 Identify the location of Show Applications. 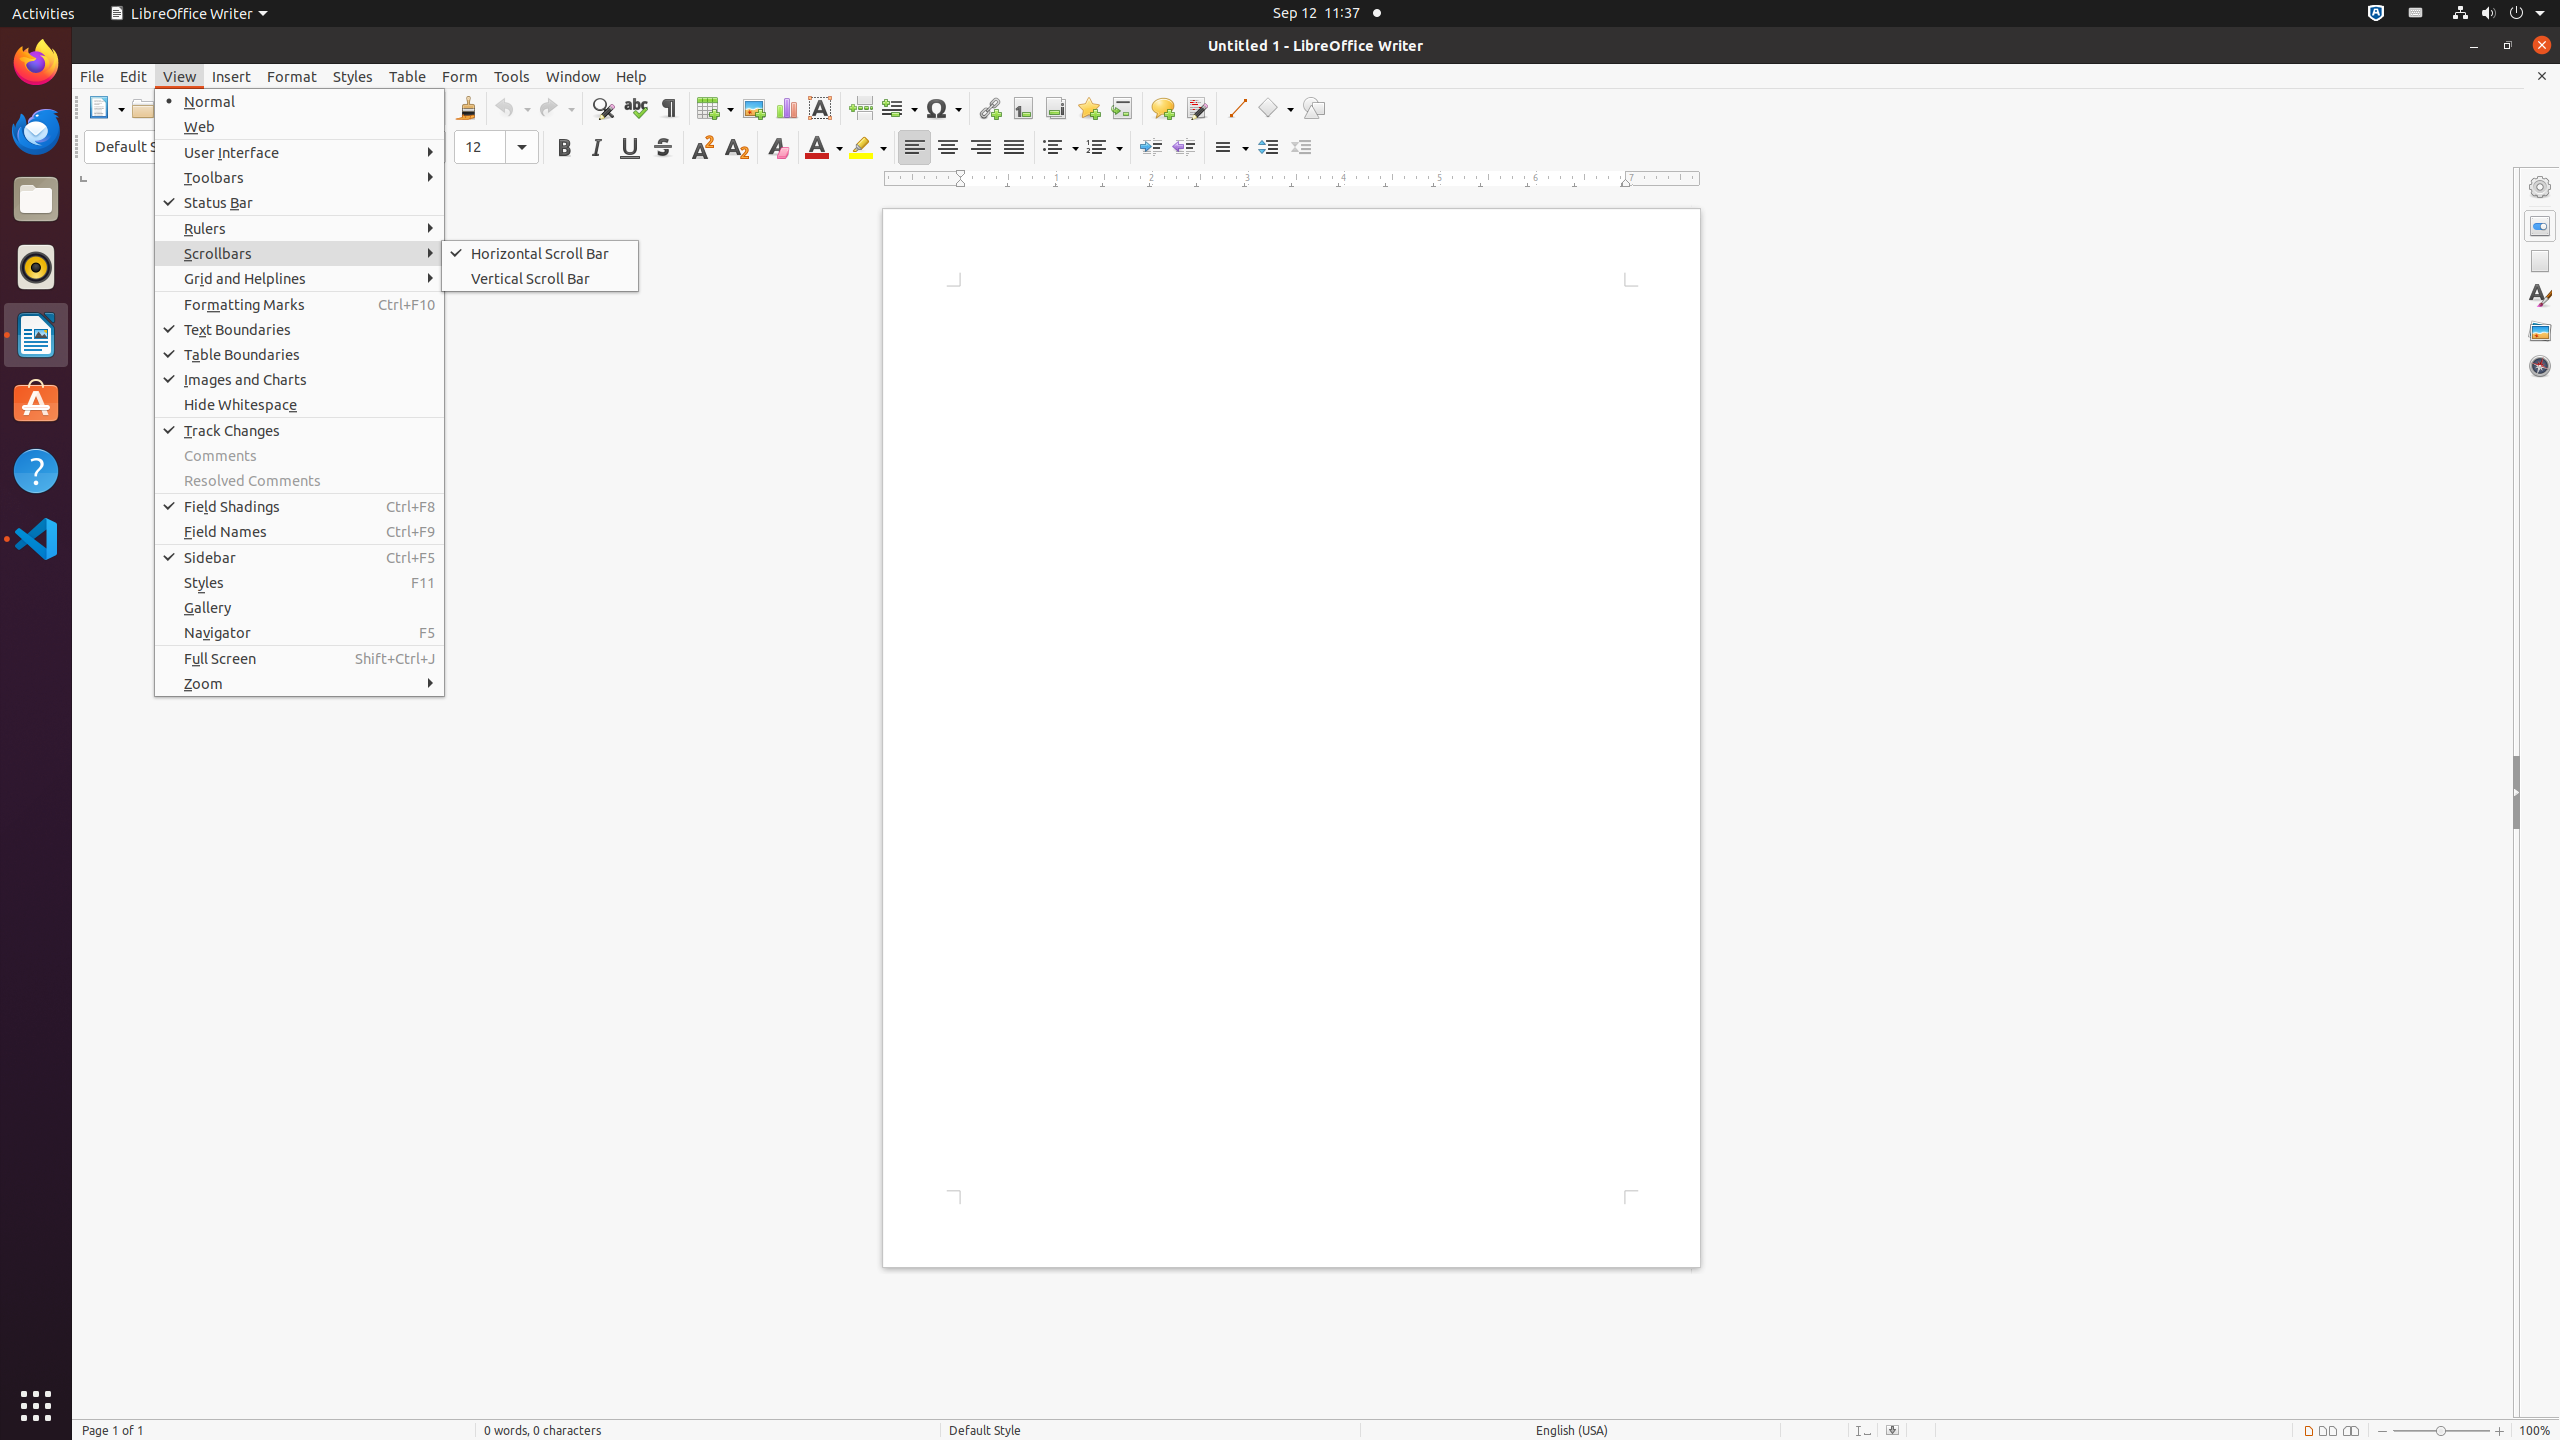
(36, 1406).